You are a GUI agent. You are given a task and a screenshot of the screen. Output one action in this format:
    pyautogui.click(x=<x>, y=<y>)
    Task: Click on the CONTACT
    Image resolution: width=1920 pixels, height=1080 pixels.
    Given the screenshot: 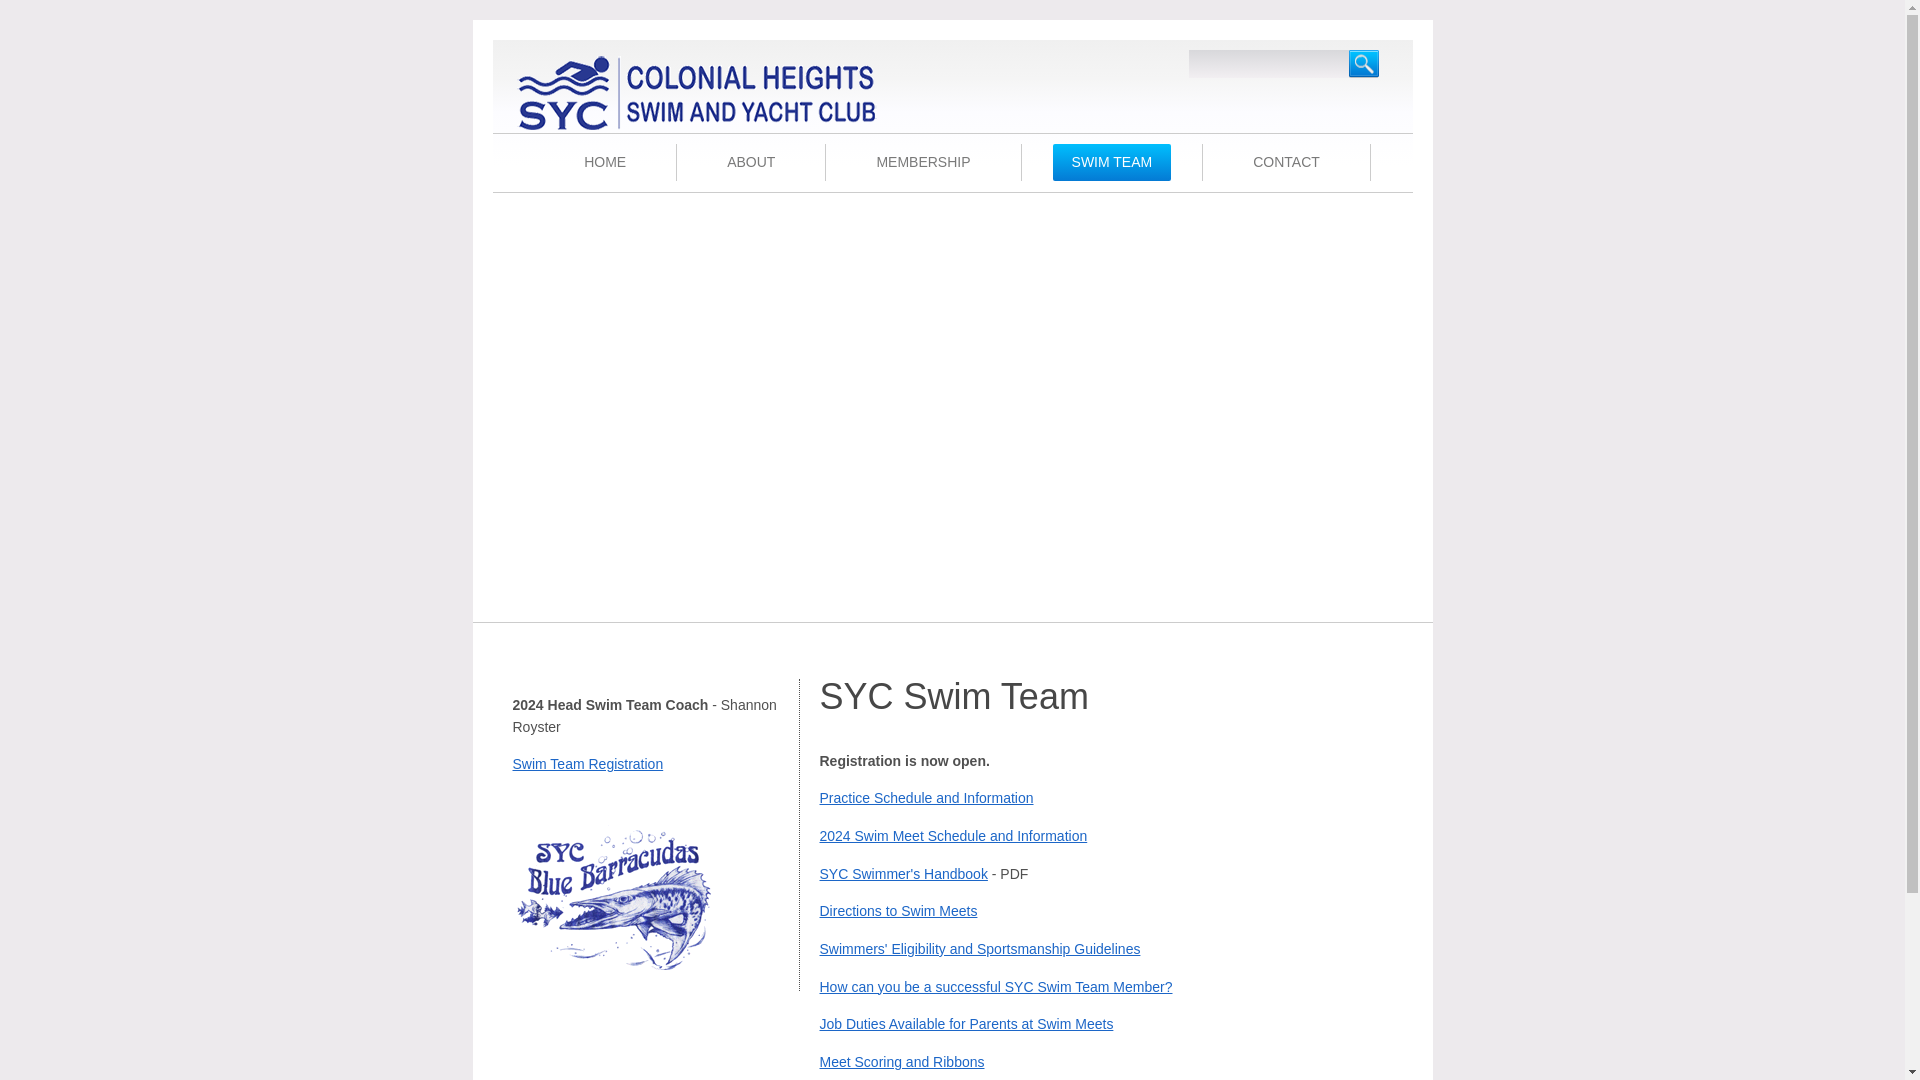 What is the action you would take?
    pyautogui.click(x=1286, y=162)
    